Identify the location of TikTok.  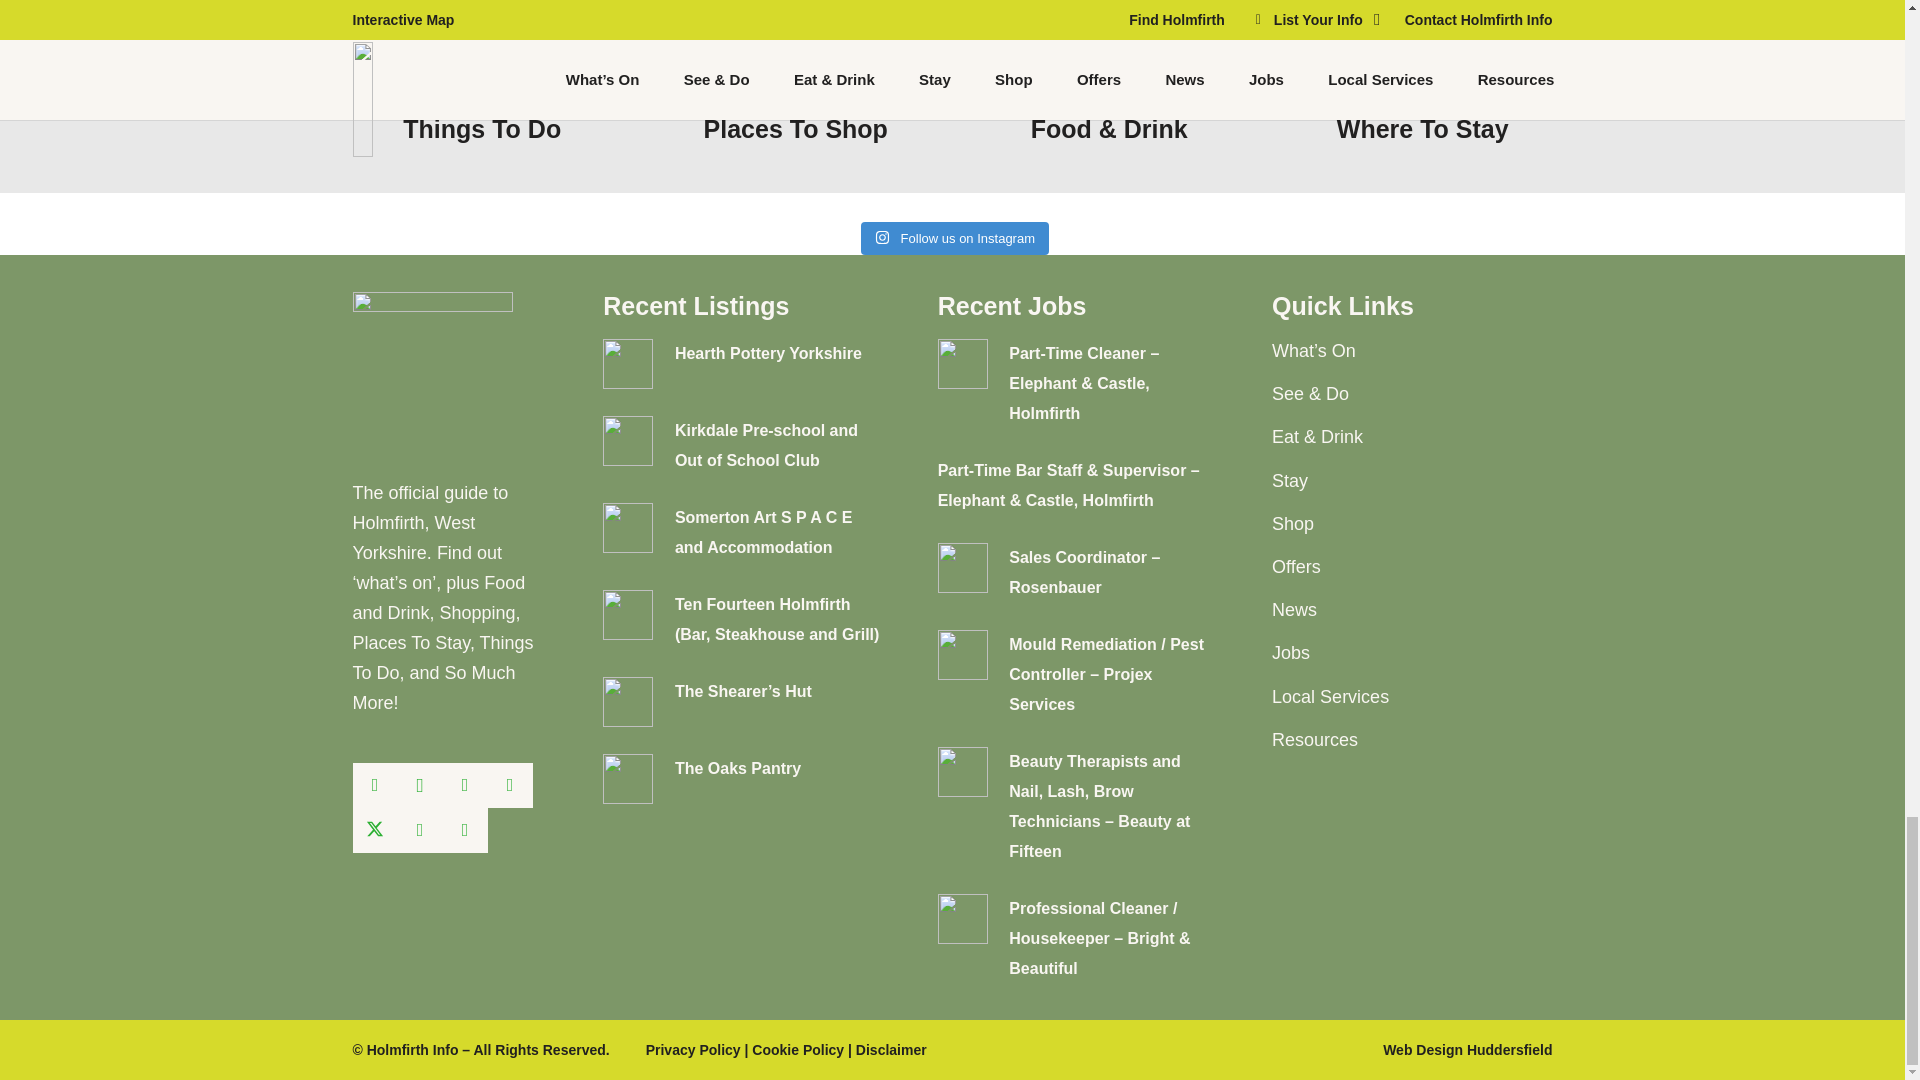
(464, 830).